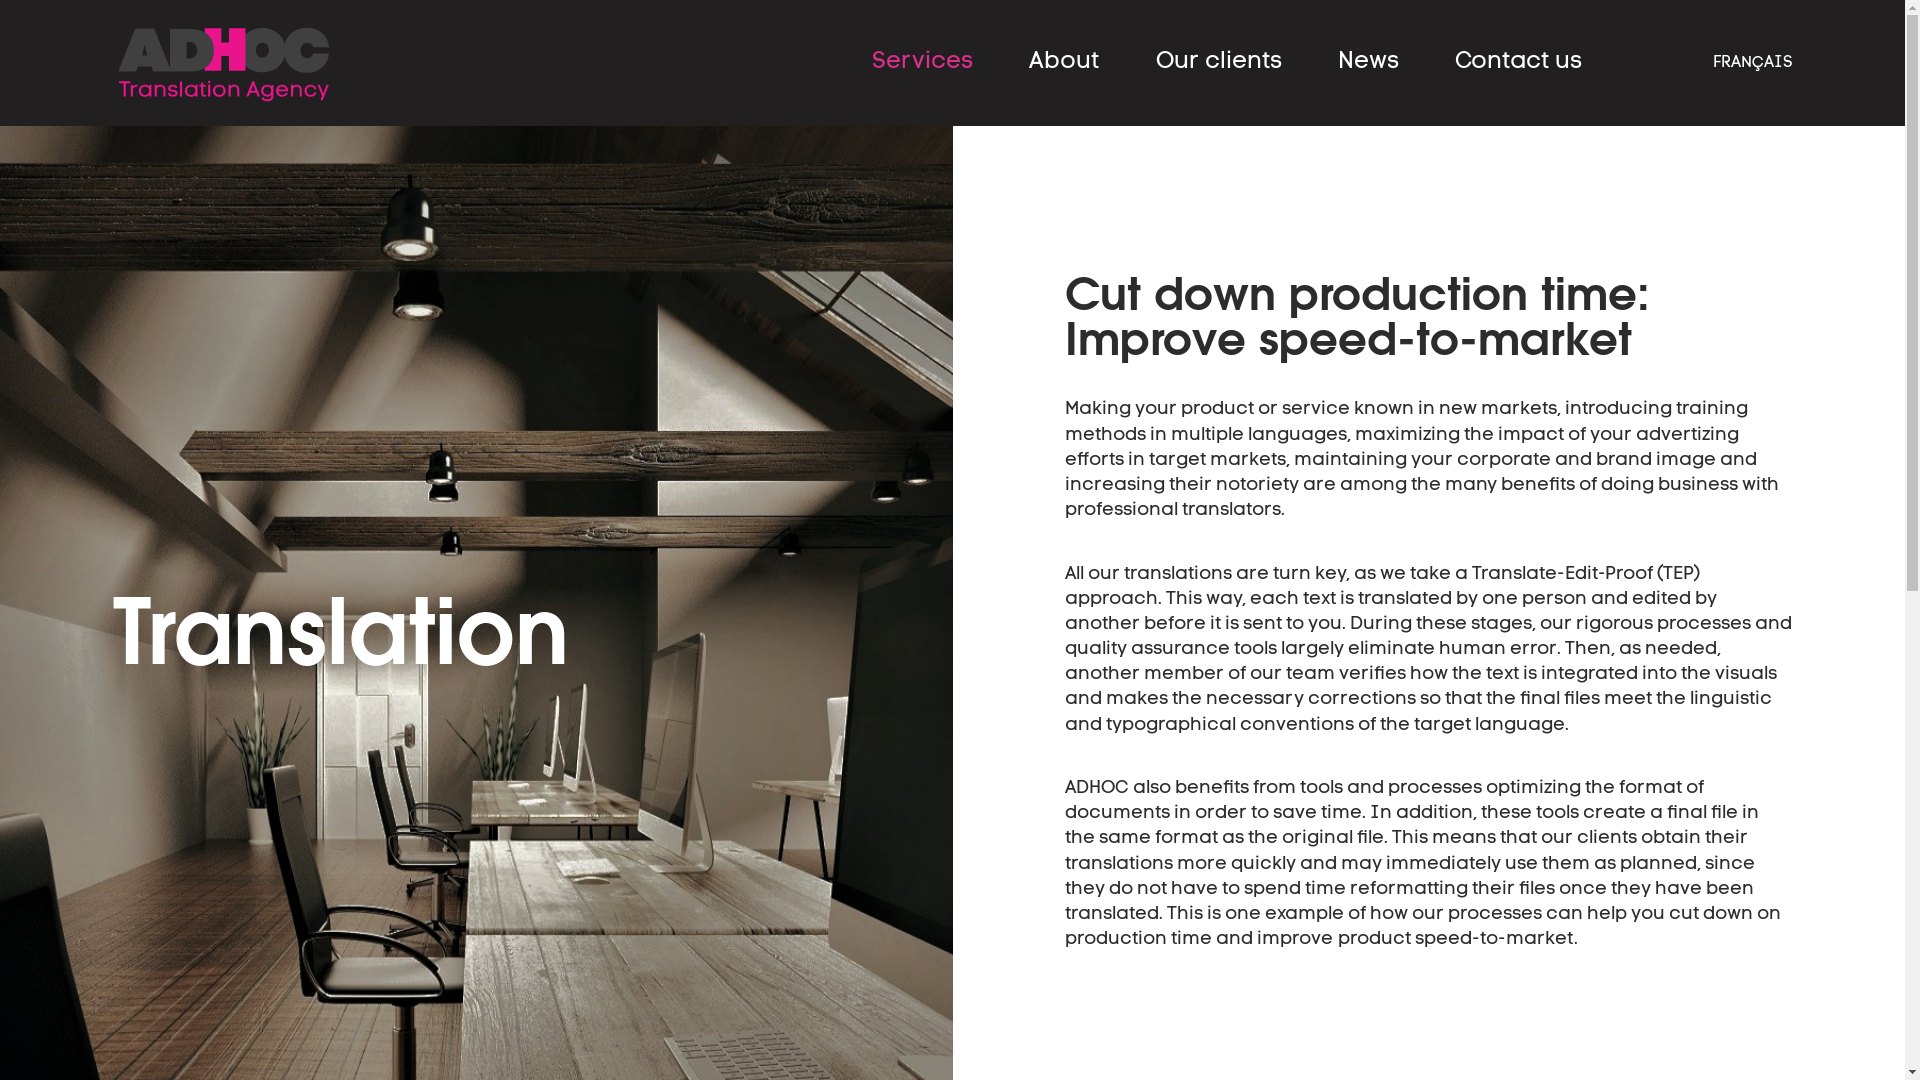 The image size is (1920, 1080). What do you see at coordinates (922, 76) in the screenshot?
I see `Services` at bounding box center [922, 76].